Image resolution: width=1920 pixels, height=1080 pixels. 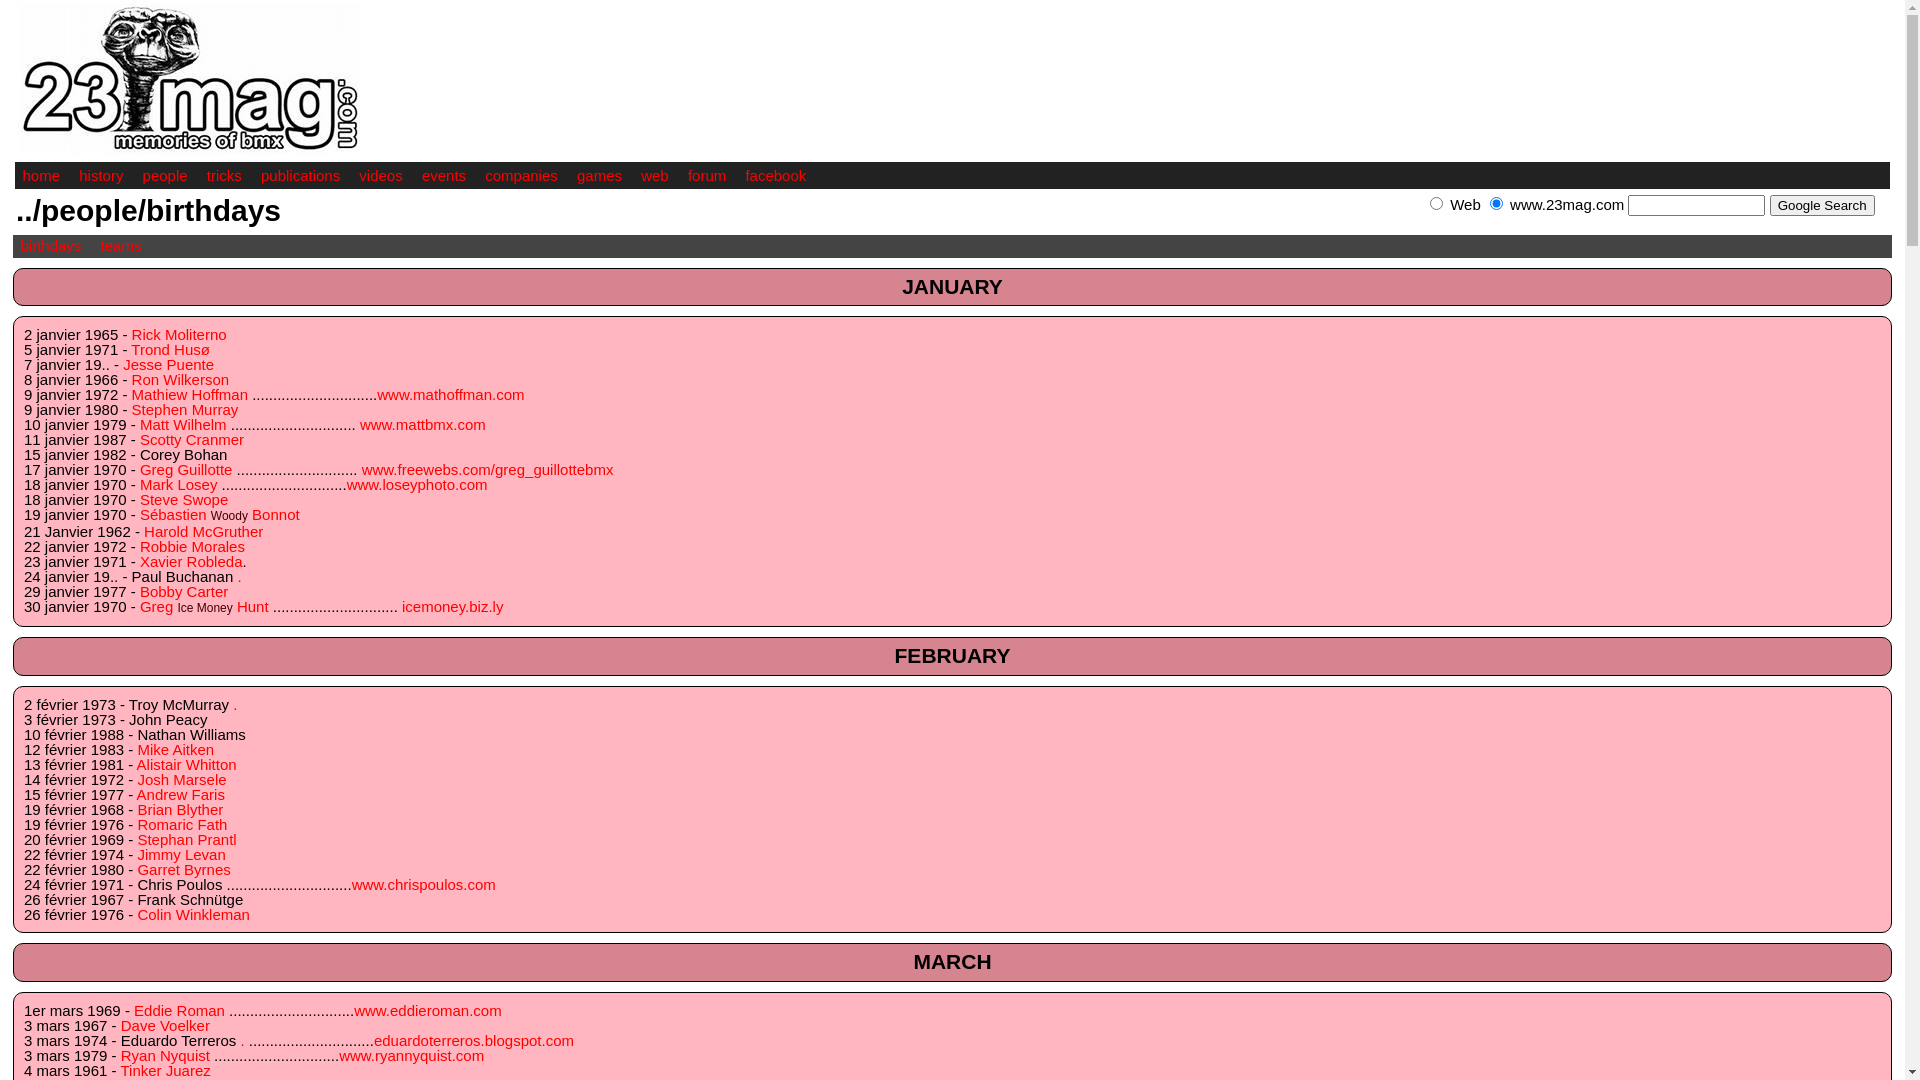 What do you see at coordinates (166, 1026) in the screenshot?
I see `Dave Voelker` at bounding box center [166, 1026].